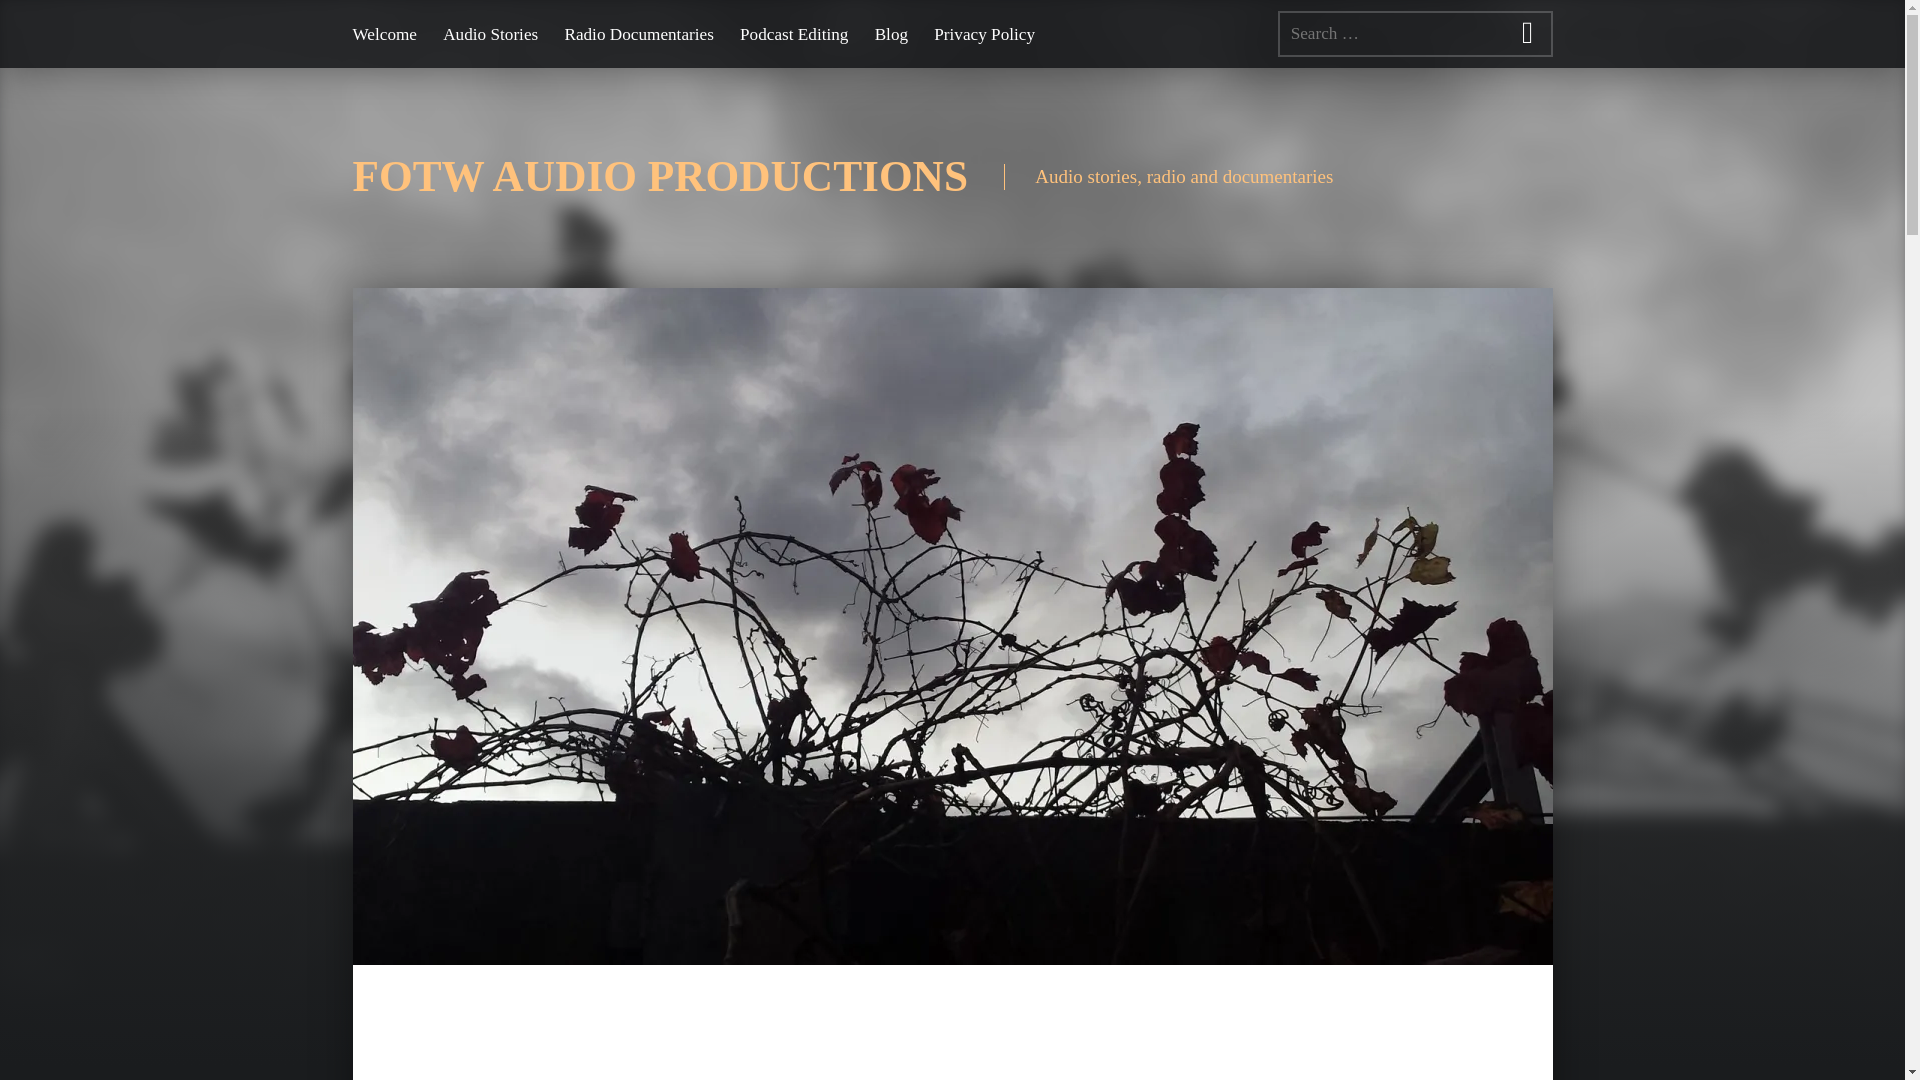 The height and width of the screenshot is (1080, 1920). Describe the element at coordinates (490, 33) in the screenshot. I see `Audio Stories` at that location.